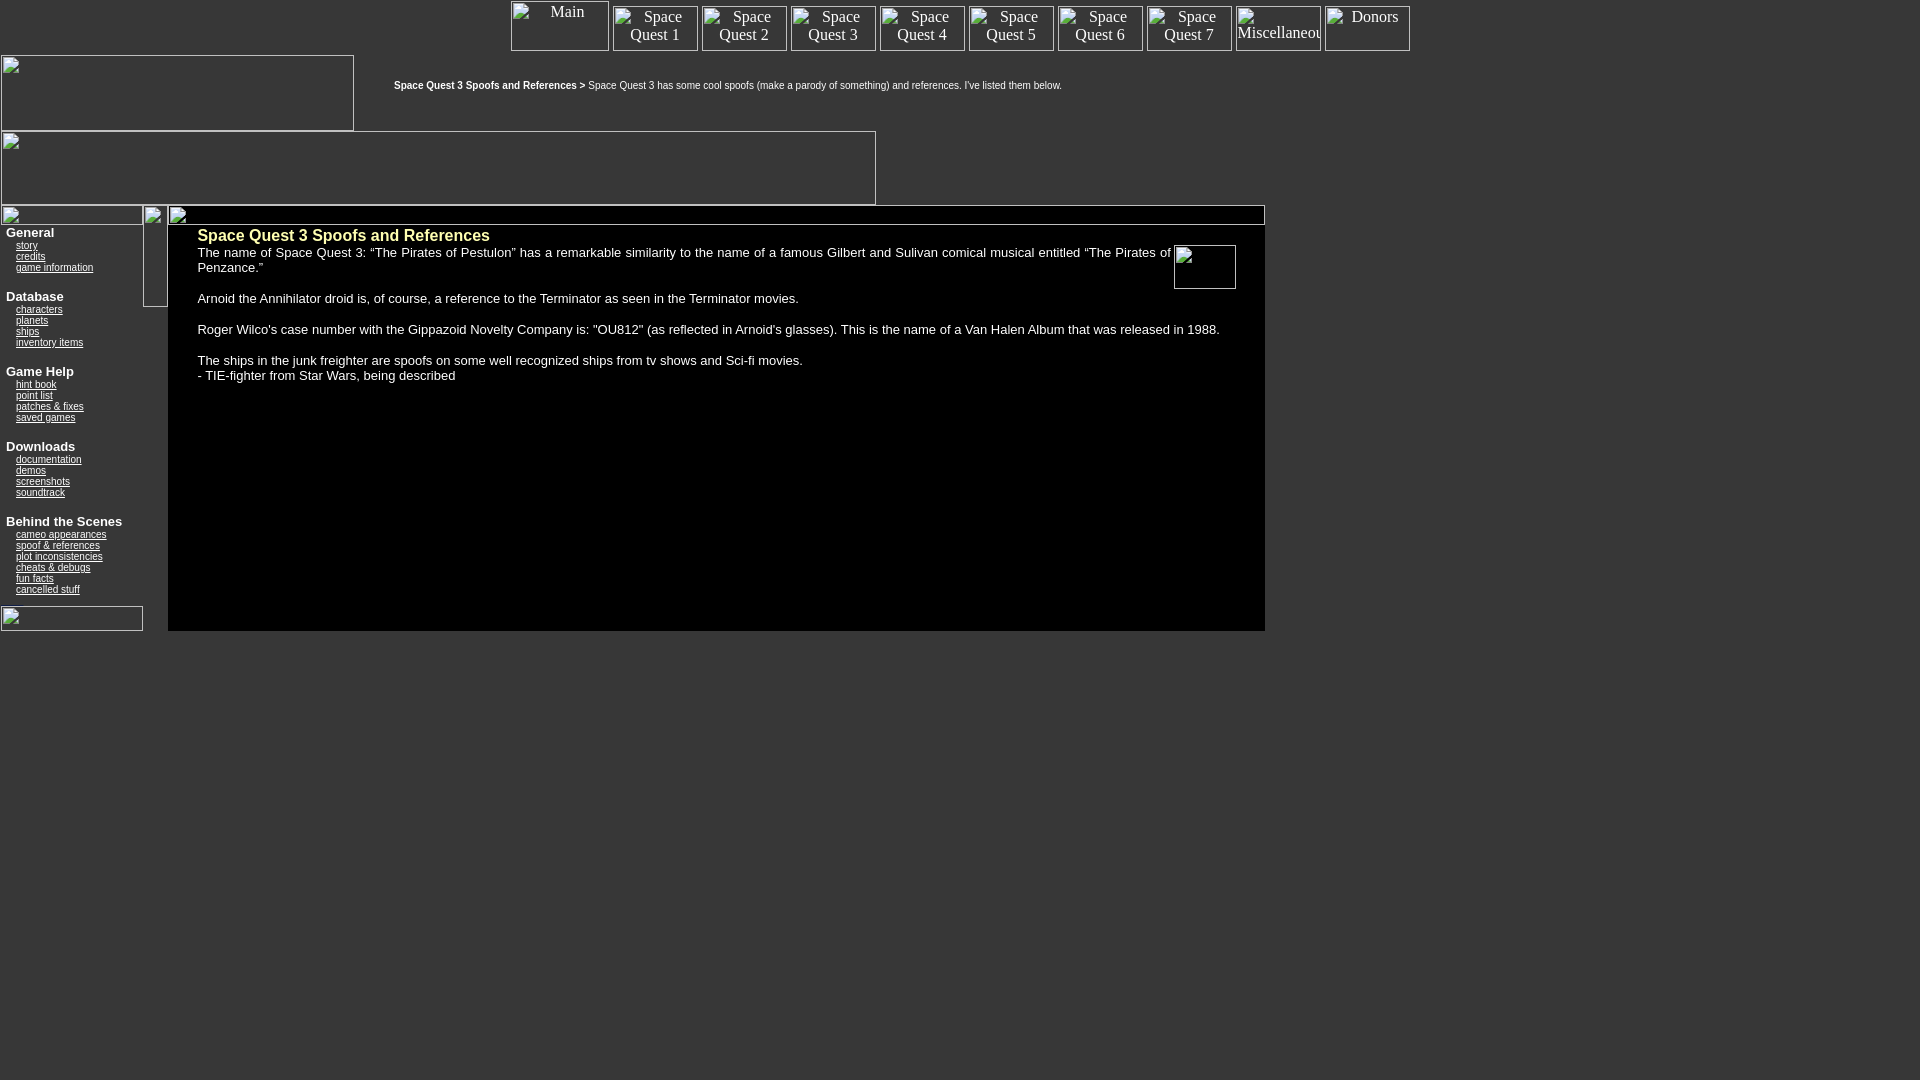 This screenshot has width=1920, height=1080. I want to click on plot inconsistencies, so click(59, 556).